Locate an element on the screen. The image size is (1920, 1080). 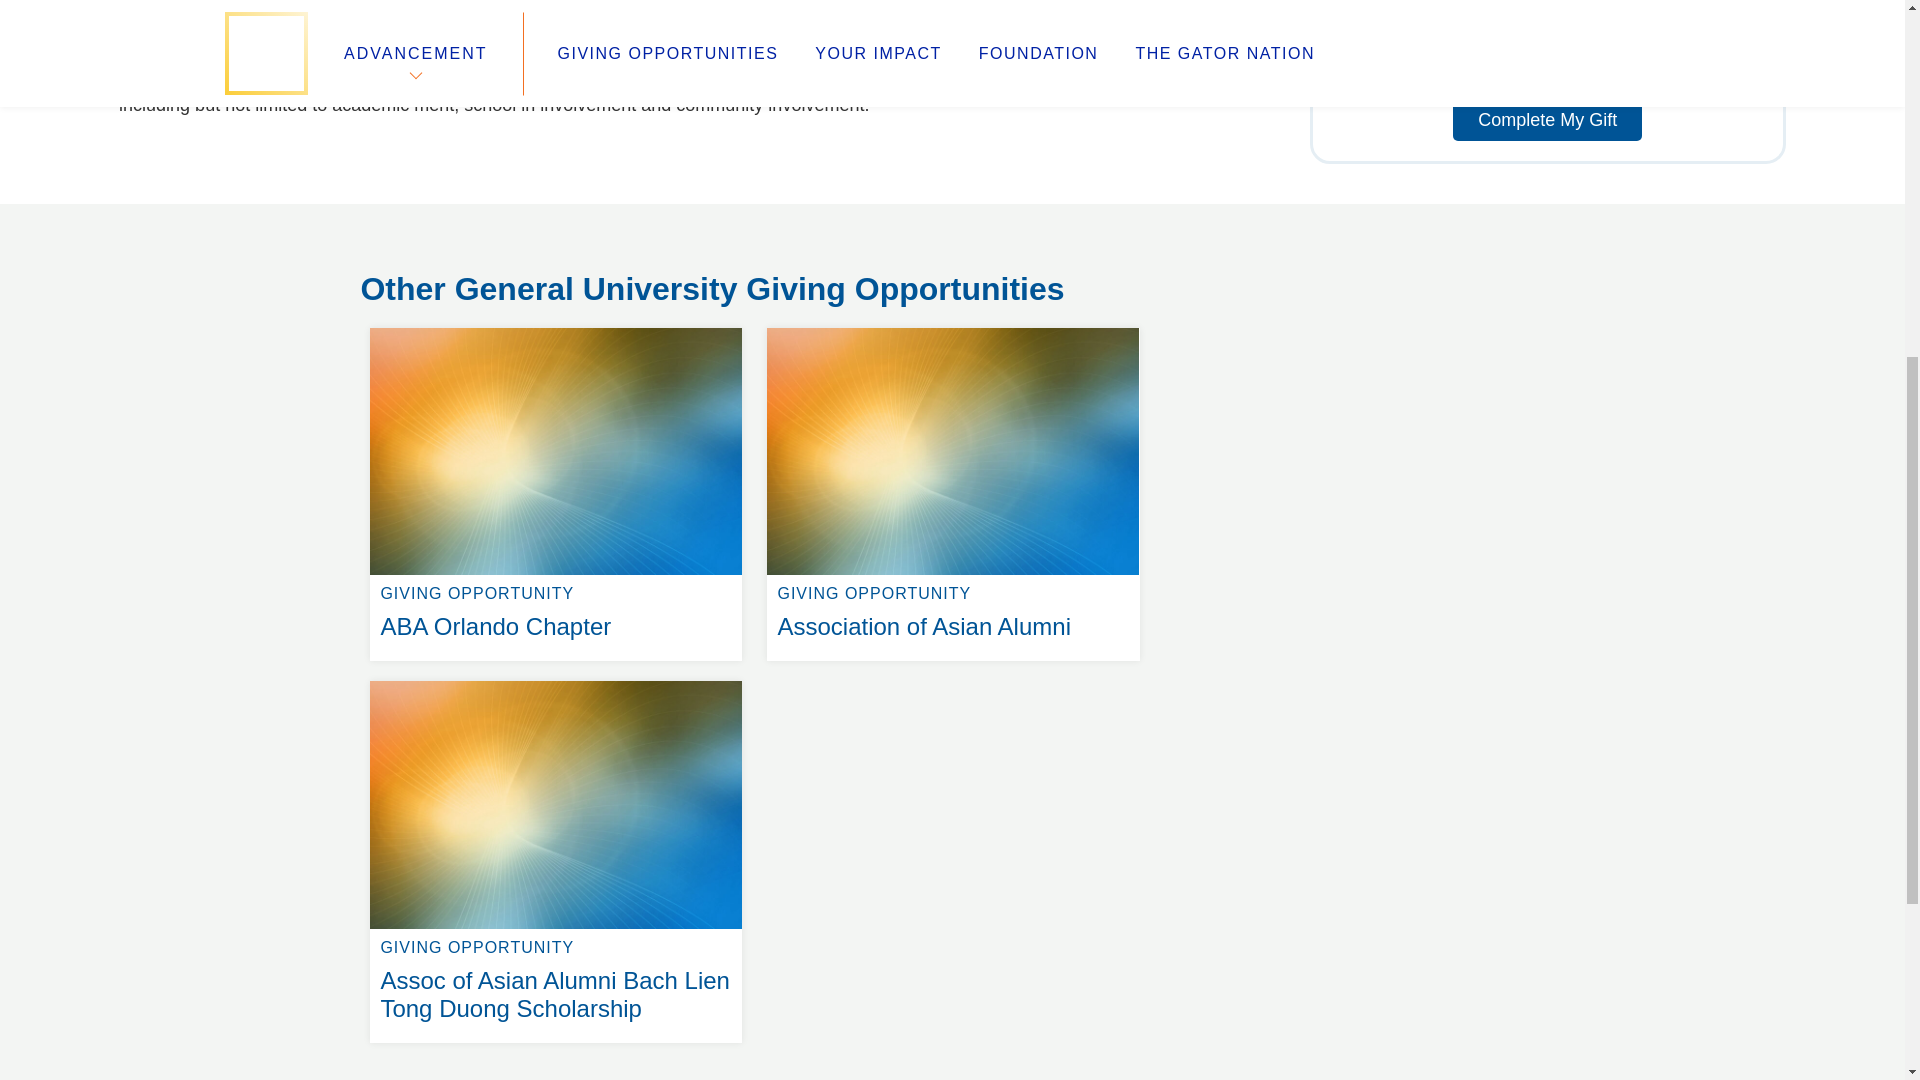
Complete My Gift is located at coordinates (1547, 120).